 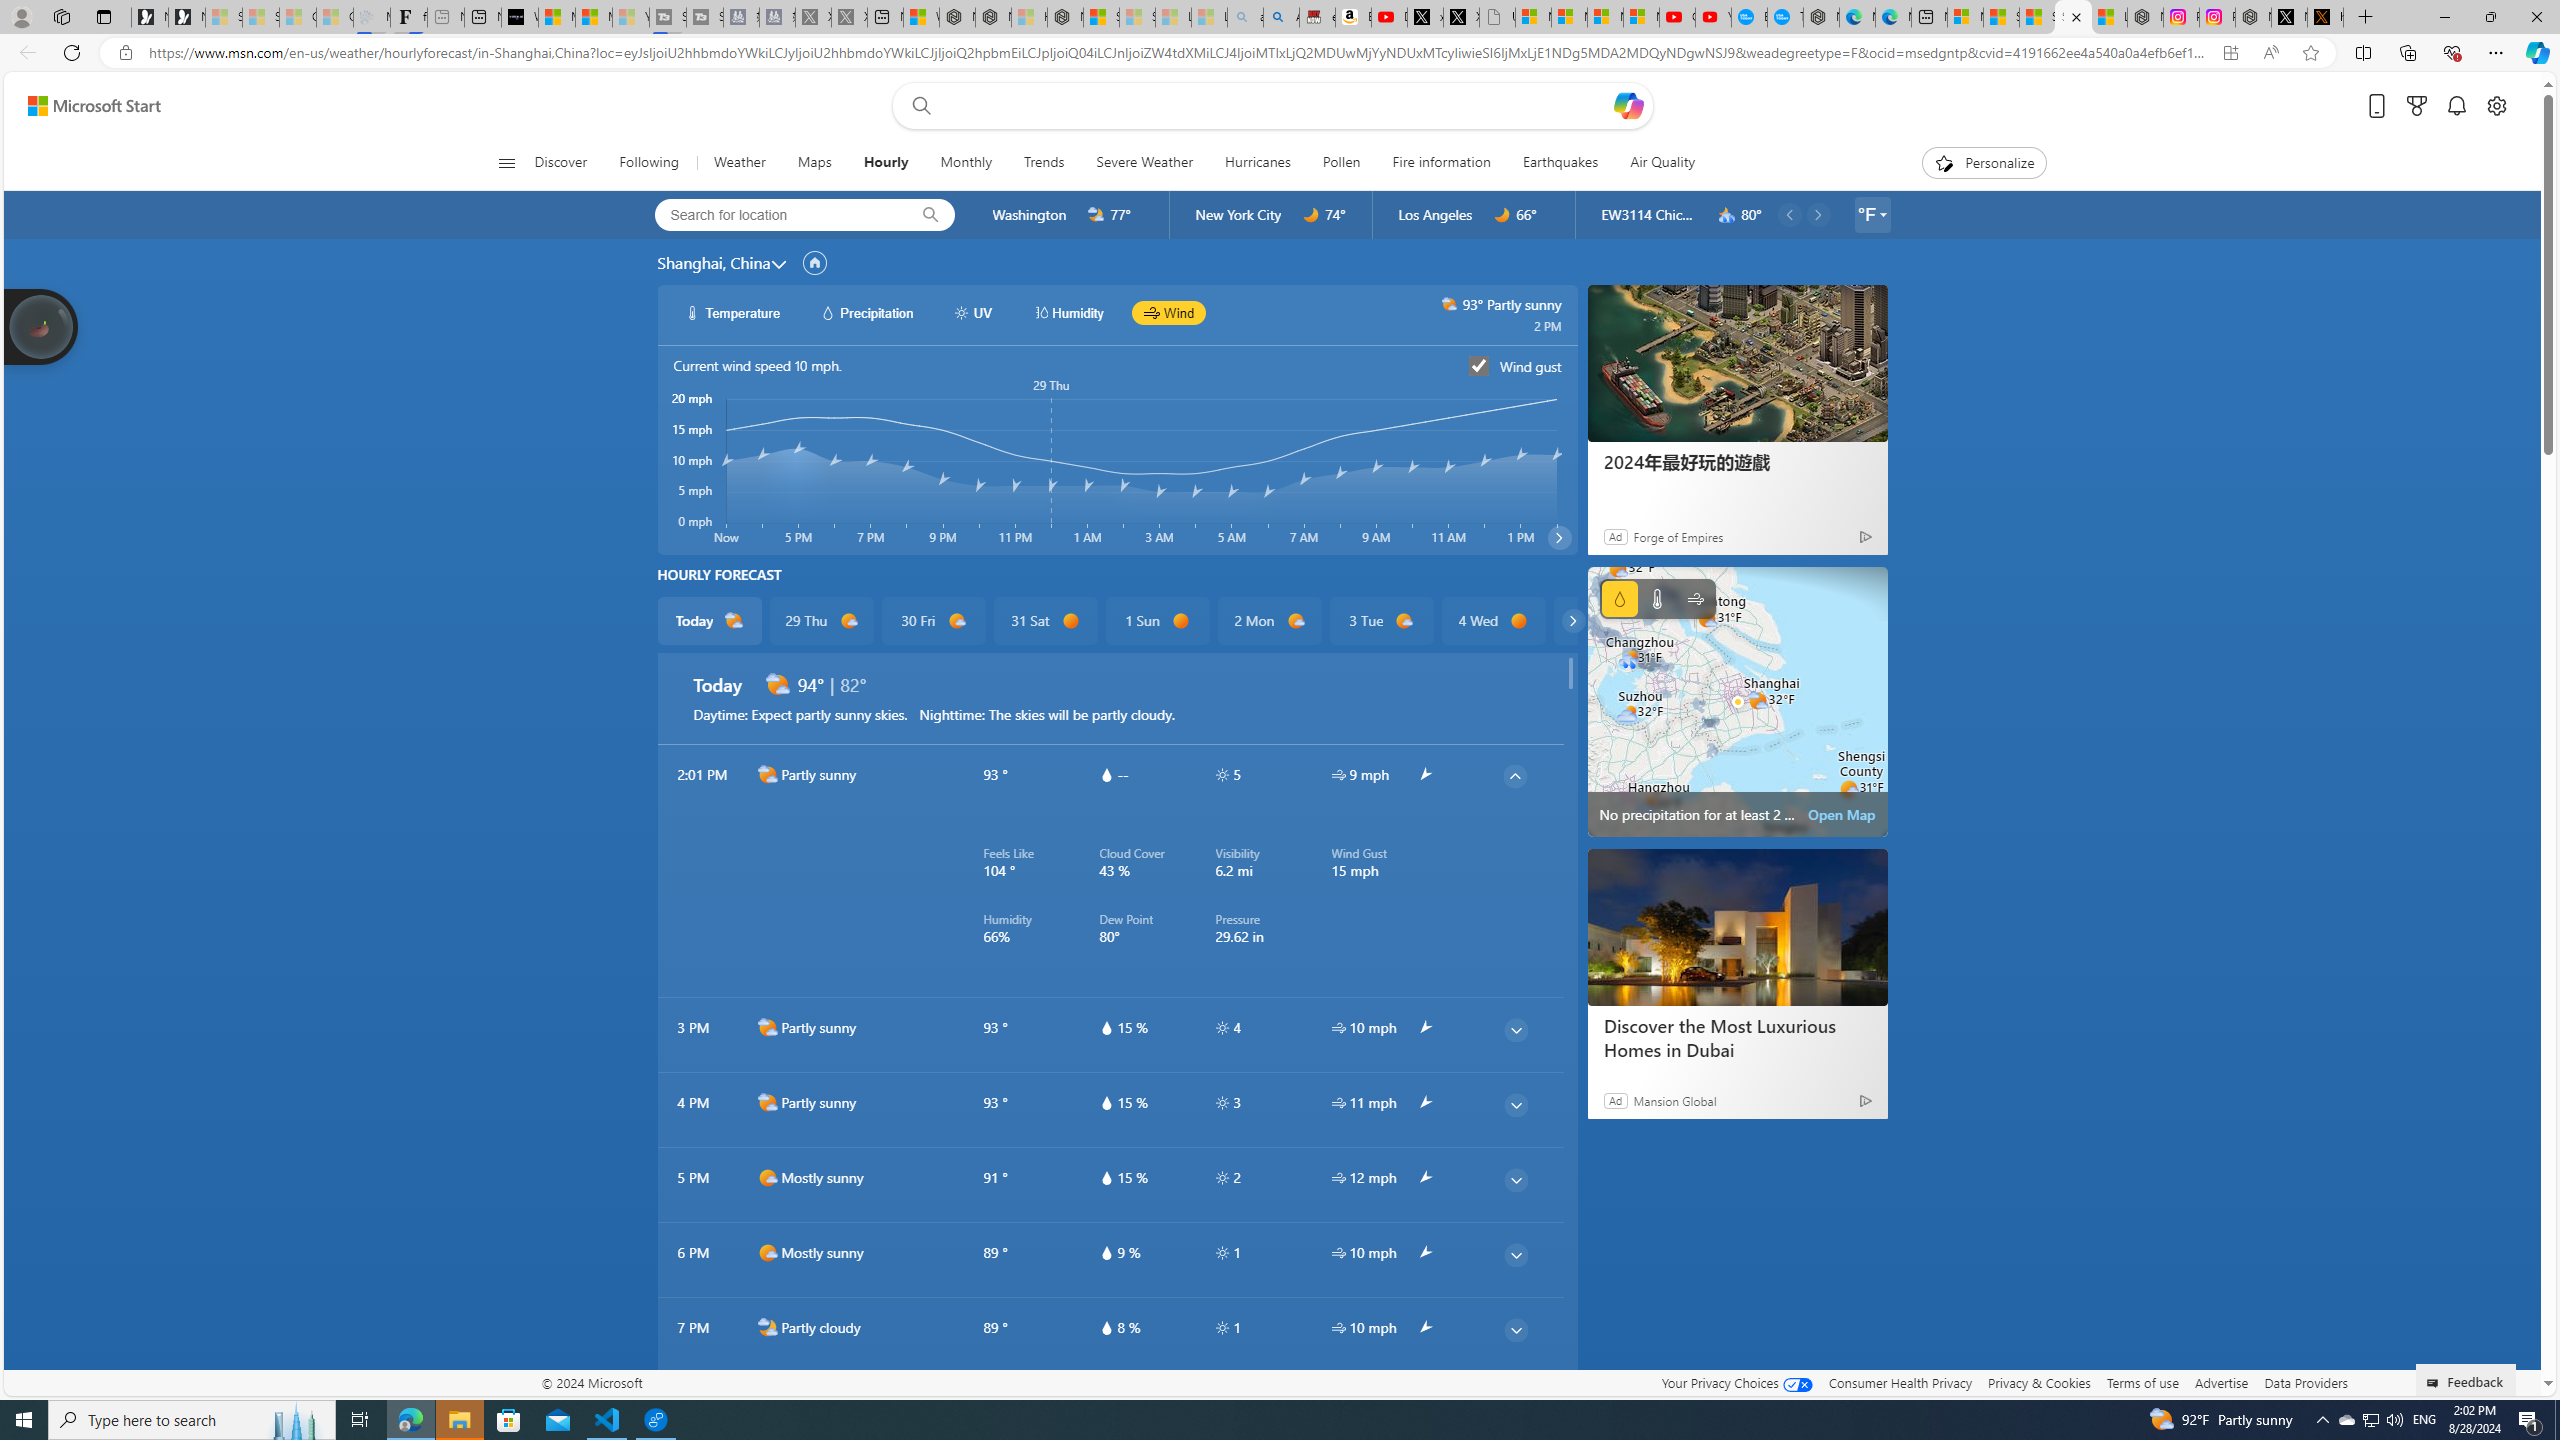 What do you see at coordinates (1519, 621) in the screenshot?
I see `d0000` at bounding box center [1519, 621].